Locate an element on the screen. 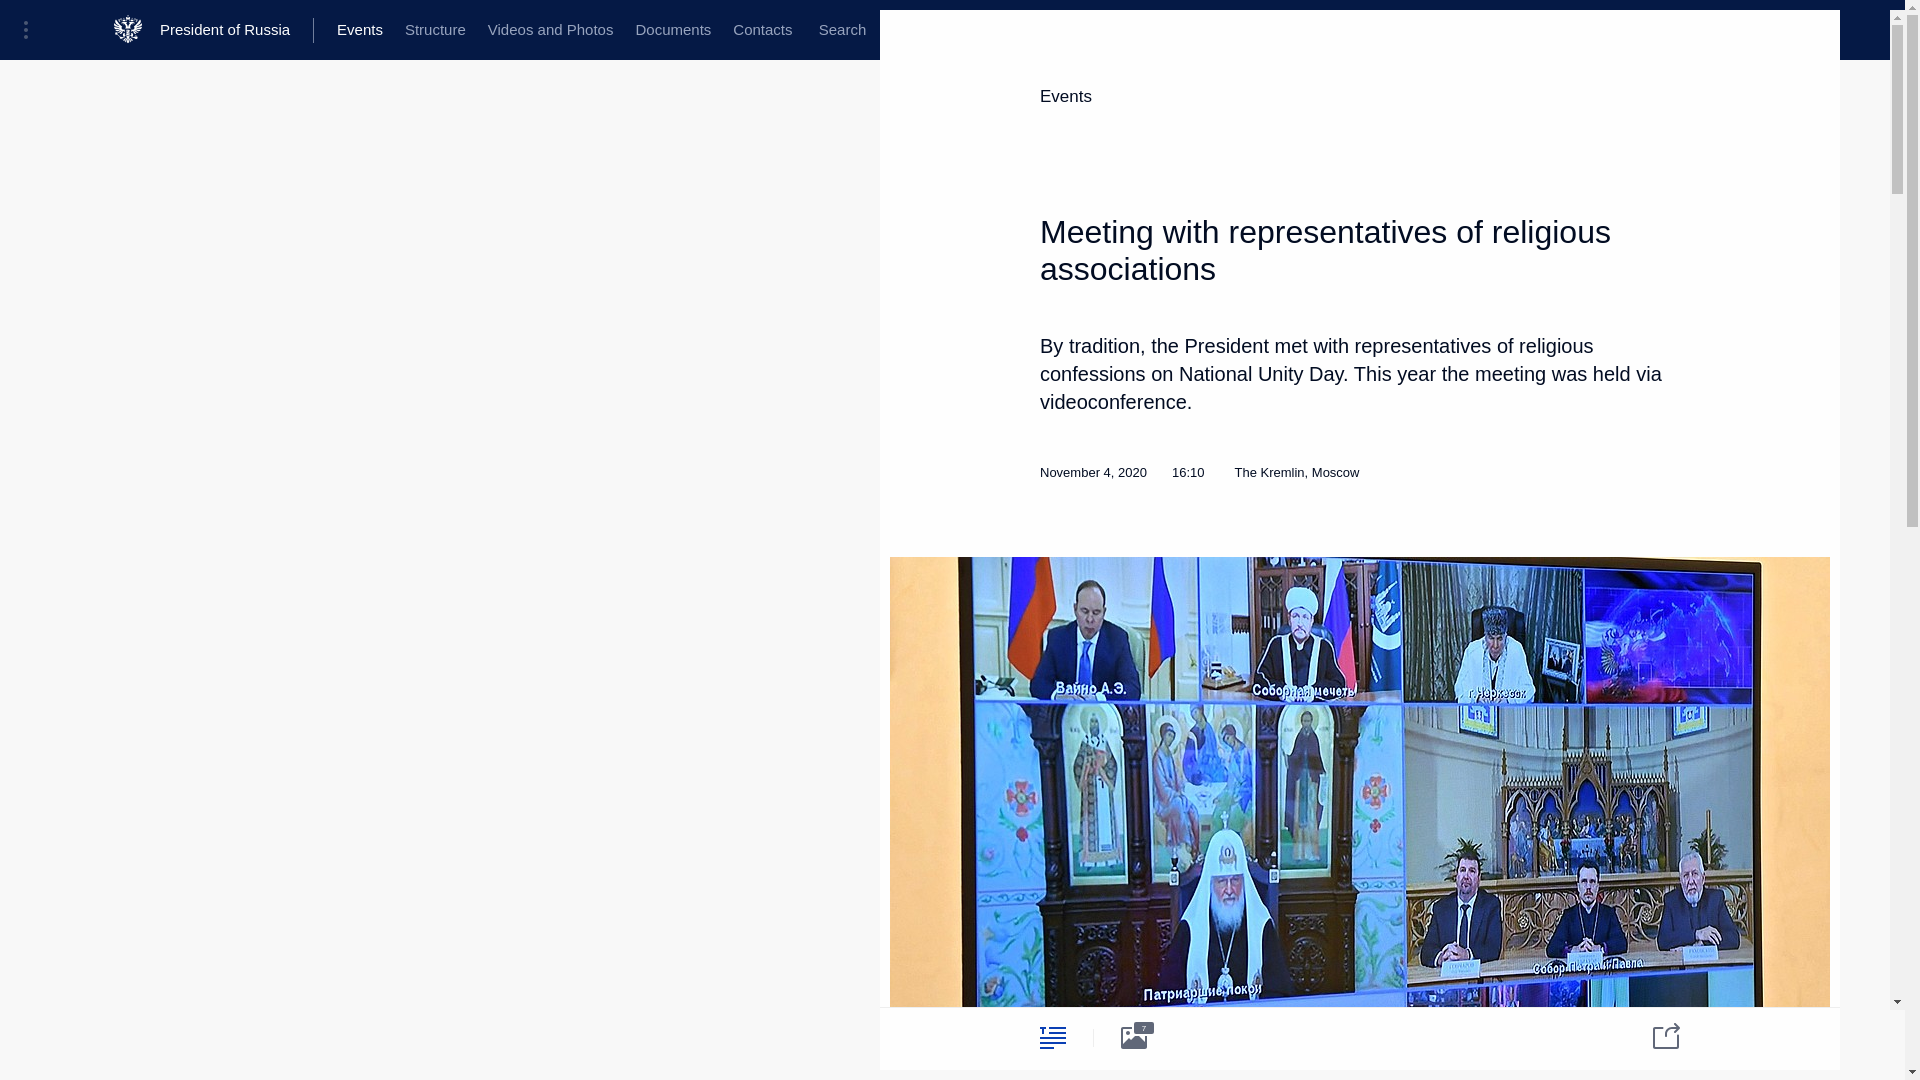 This screenshot has width=1920, height=1080. Global website search is located at coordinates (842, 30).